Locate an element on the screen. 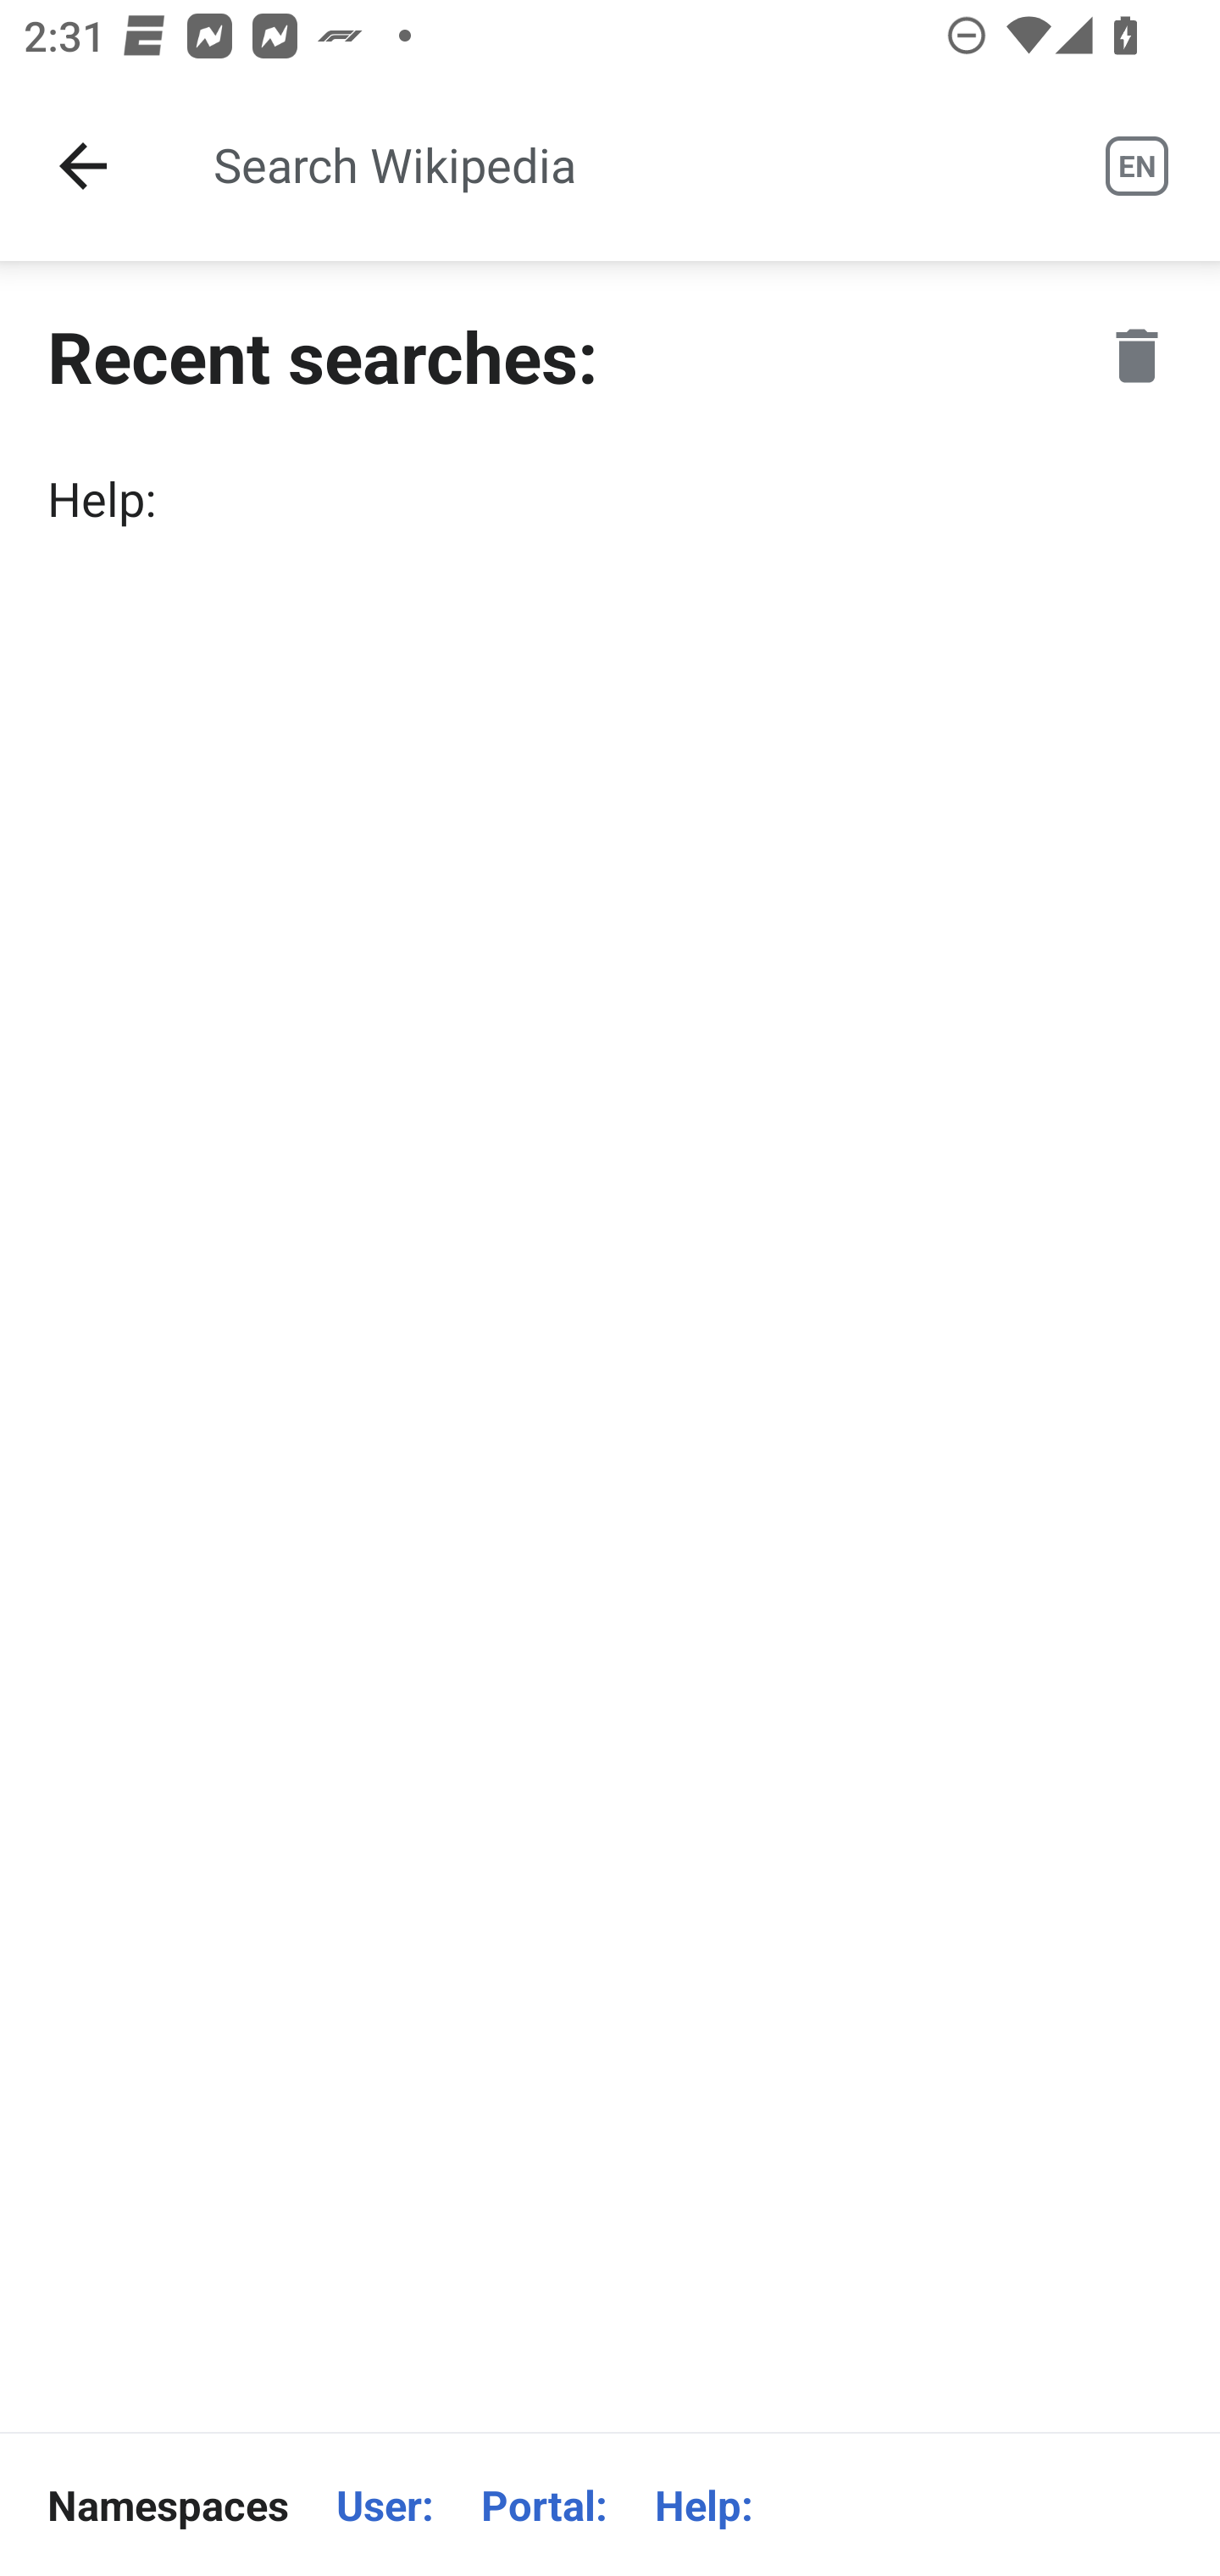  Search Wikipedia is located at coordinates (613, 166).